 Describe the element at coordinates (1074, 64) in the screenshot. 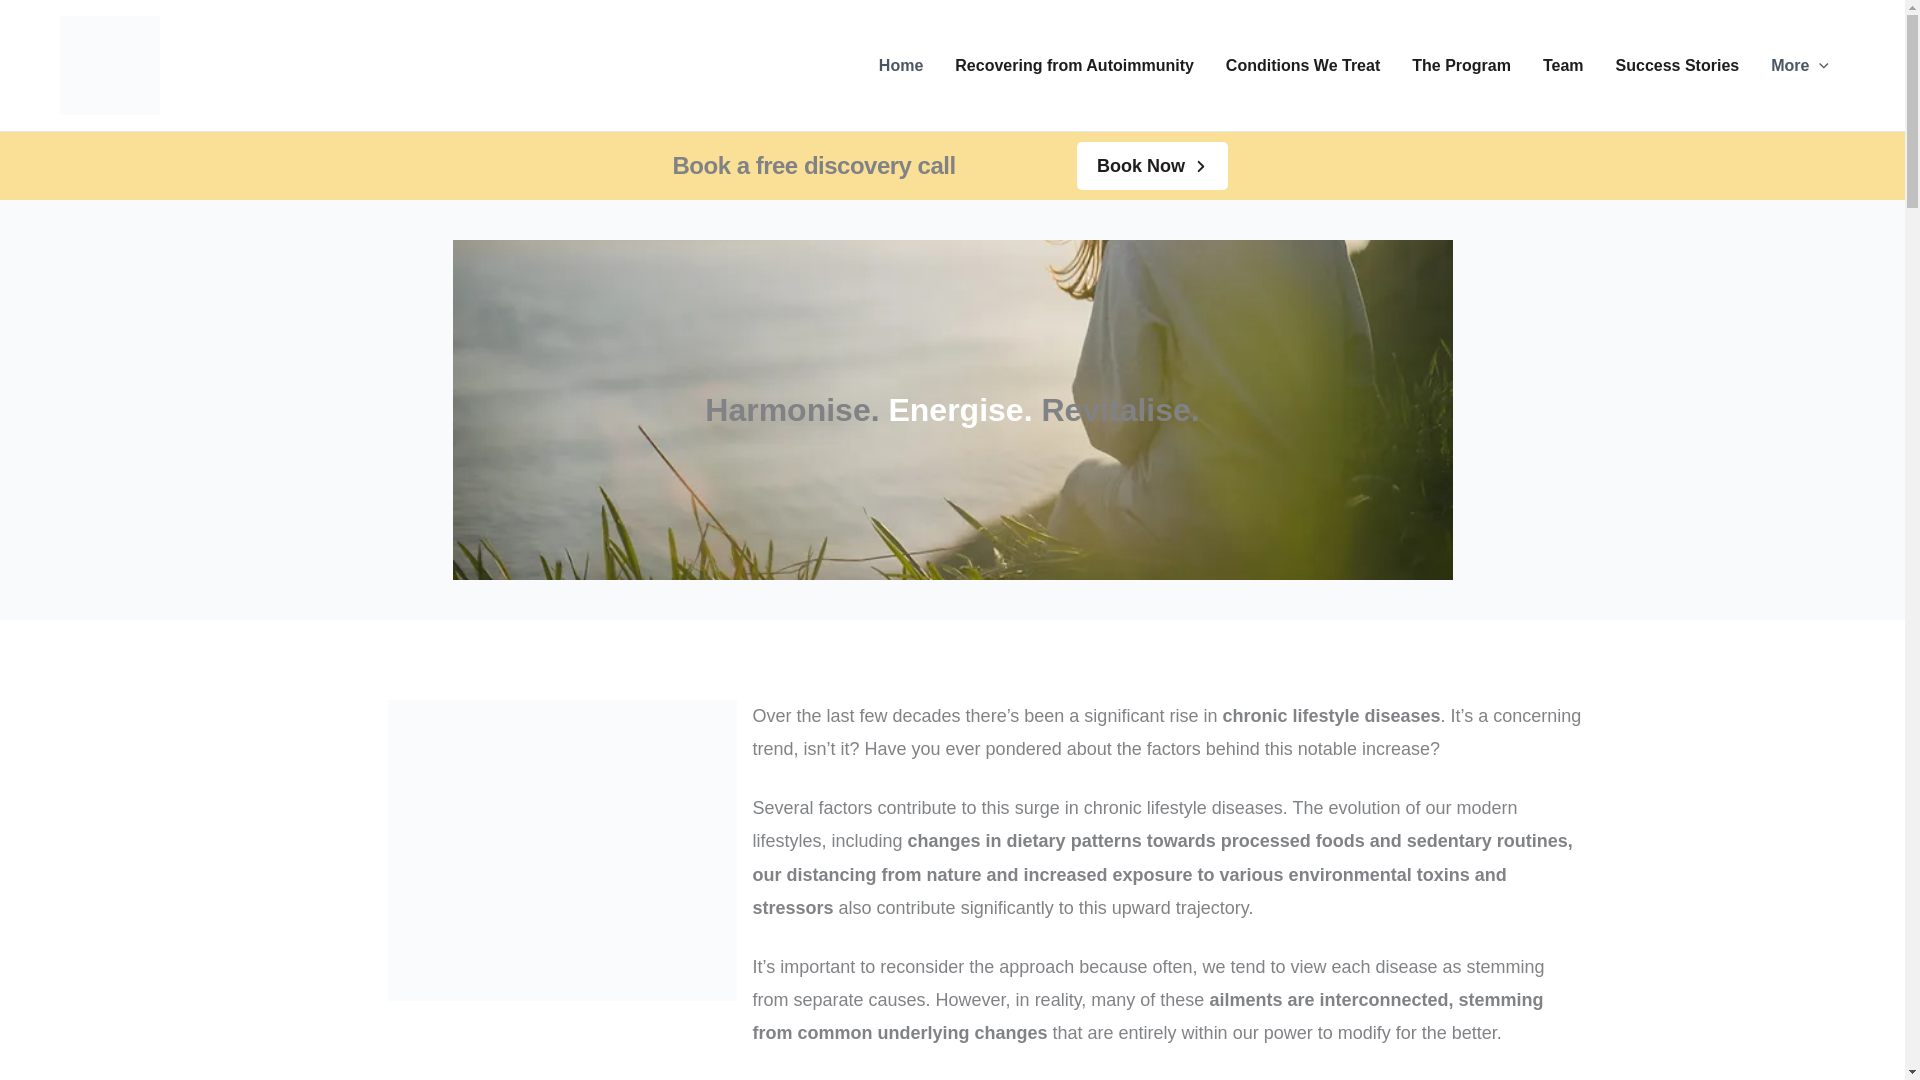

I see `Recovering from Autoimmunity` at that location.